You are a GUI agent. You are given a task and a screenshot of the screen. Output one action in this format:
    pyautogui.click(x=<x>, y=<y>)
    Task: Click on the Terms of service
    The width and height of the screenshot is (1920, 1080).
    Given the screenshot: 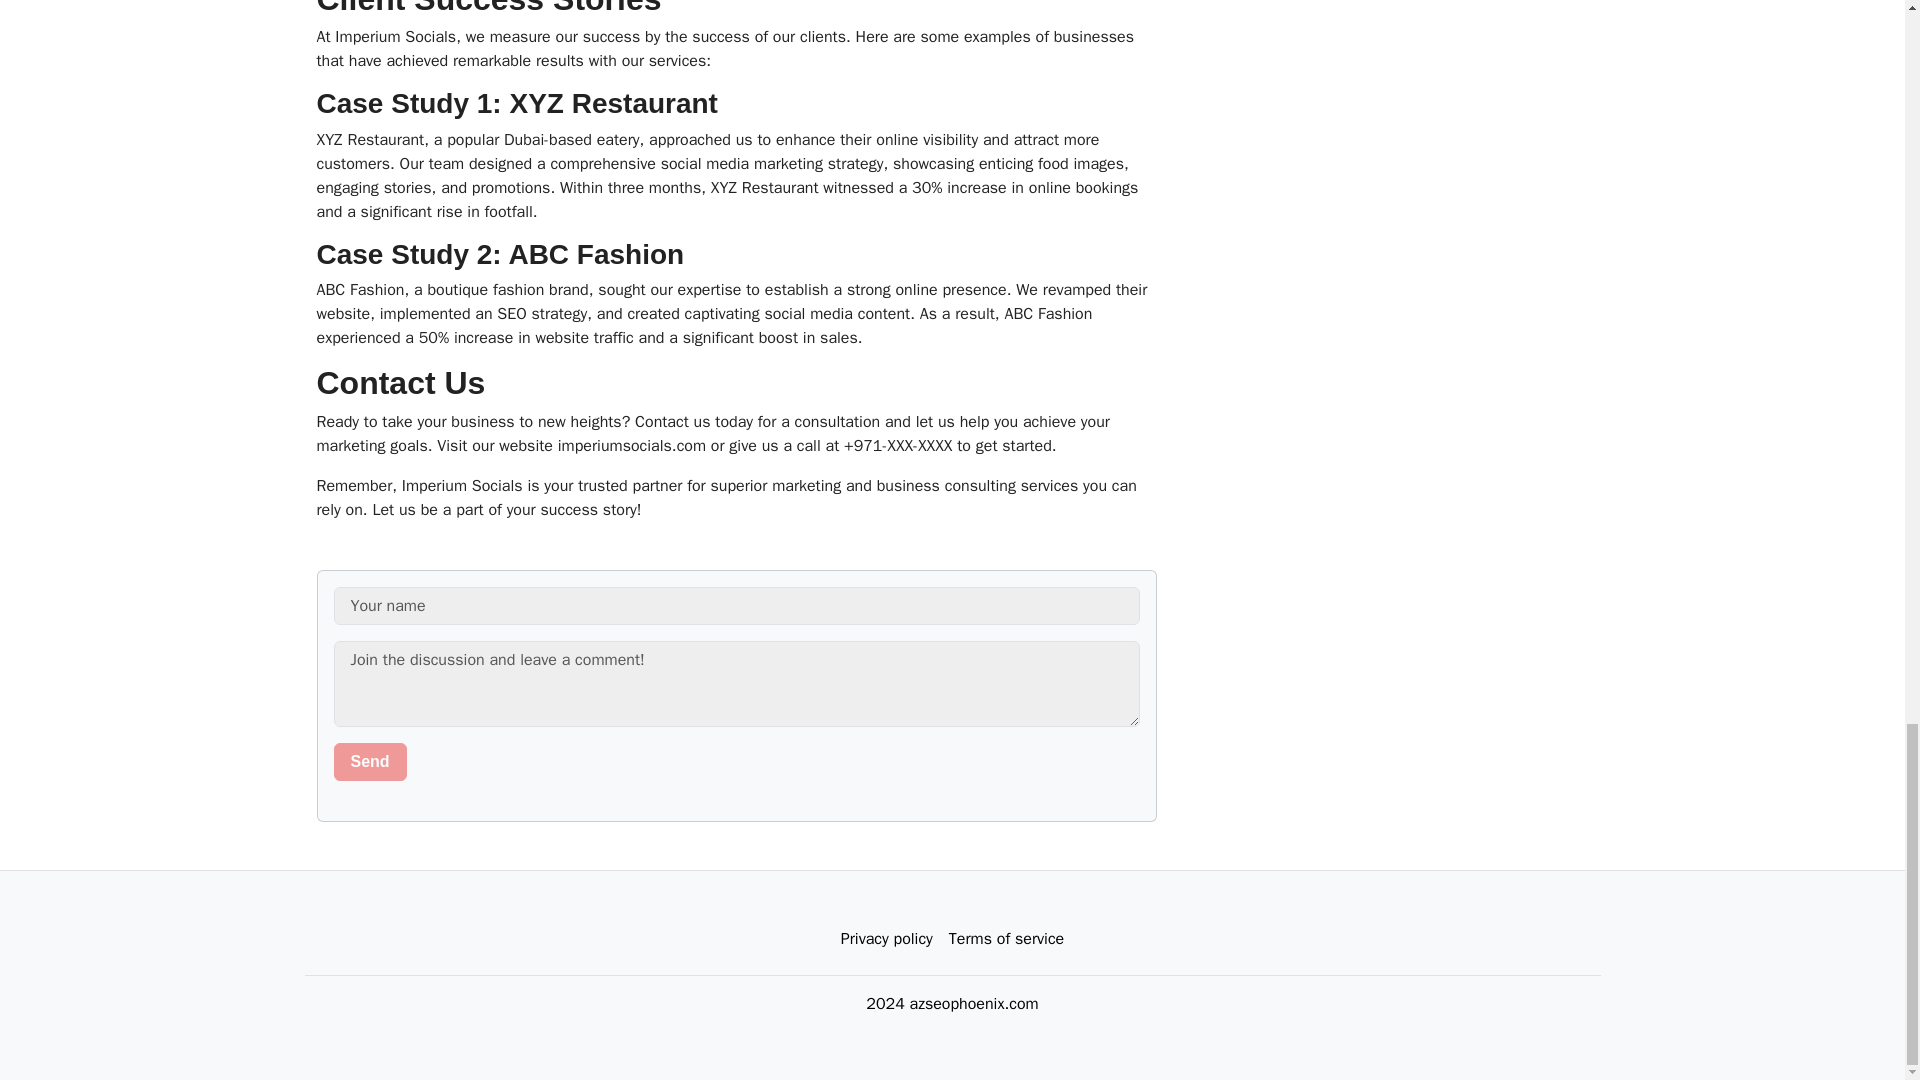 What is the action you would take?
    pyautogui.click(x=1006, y=939)
    